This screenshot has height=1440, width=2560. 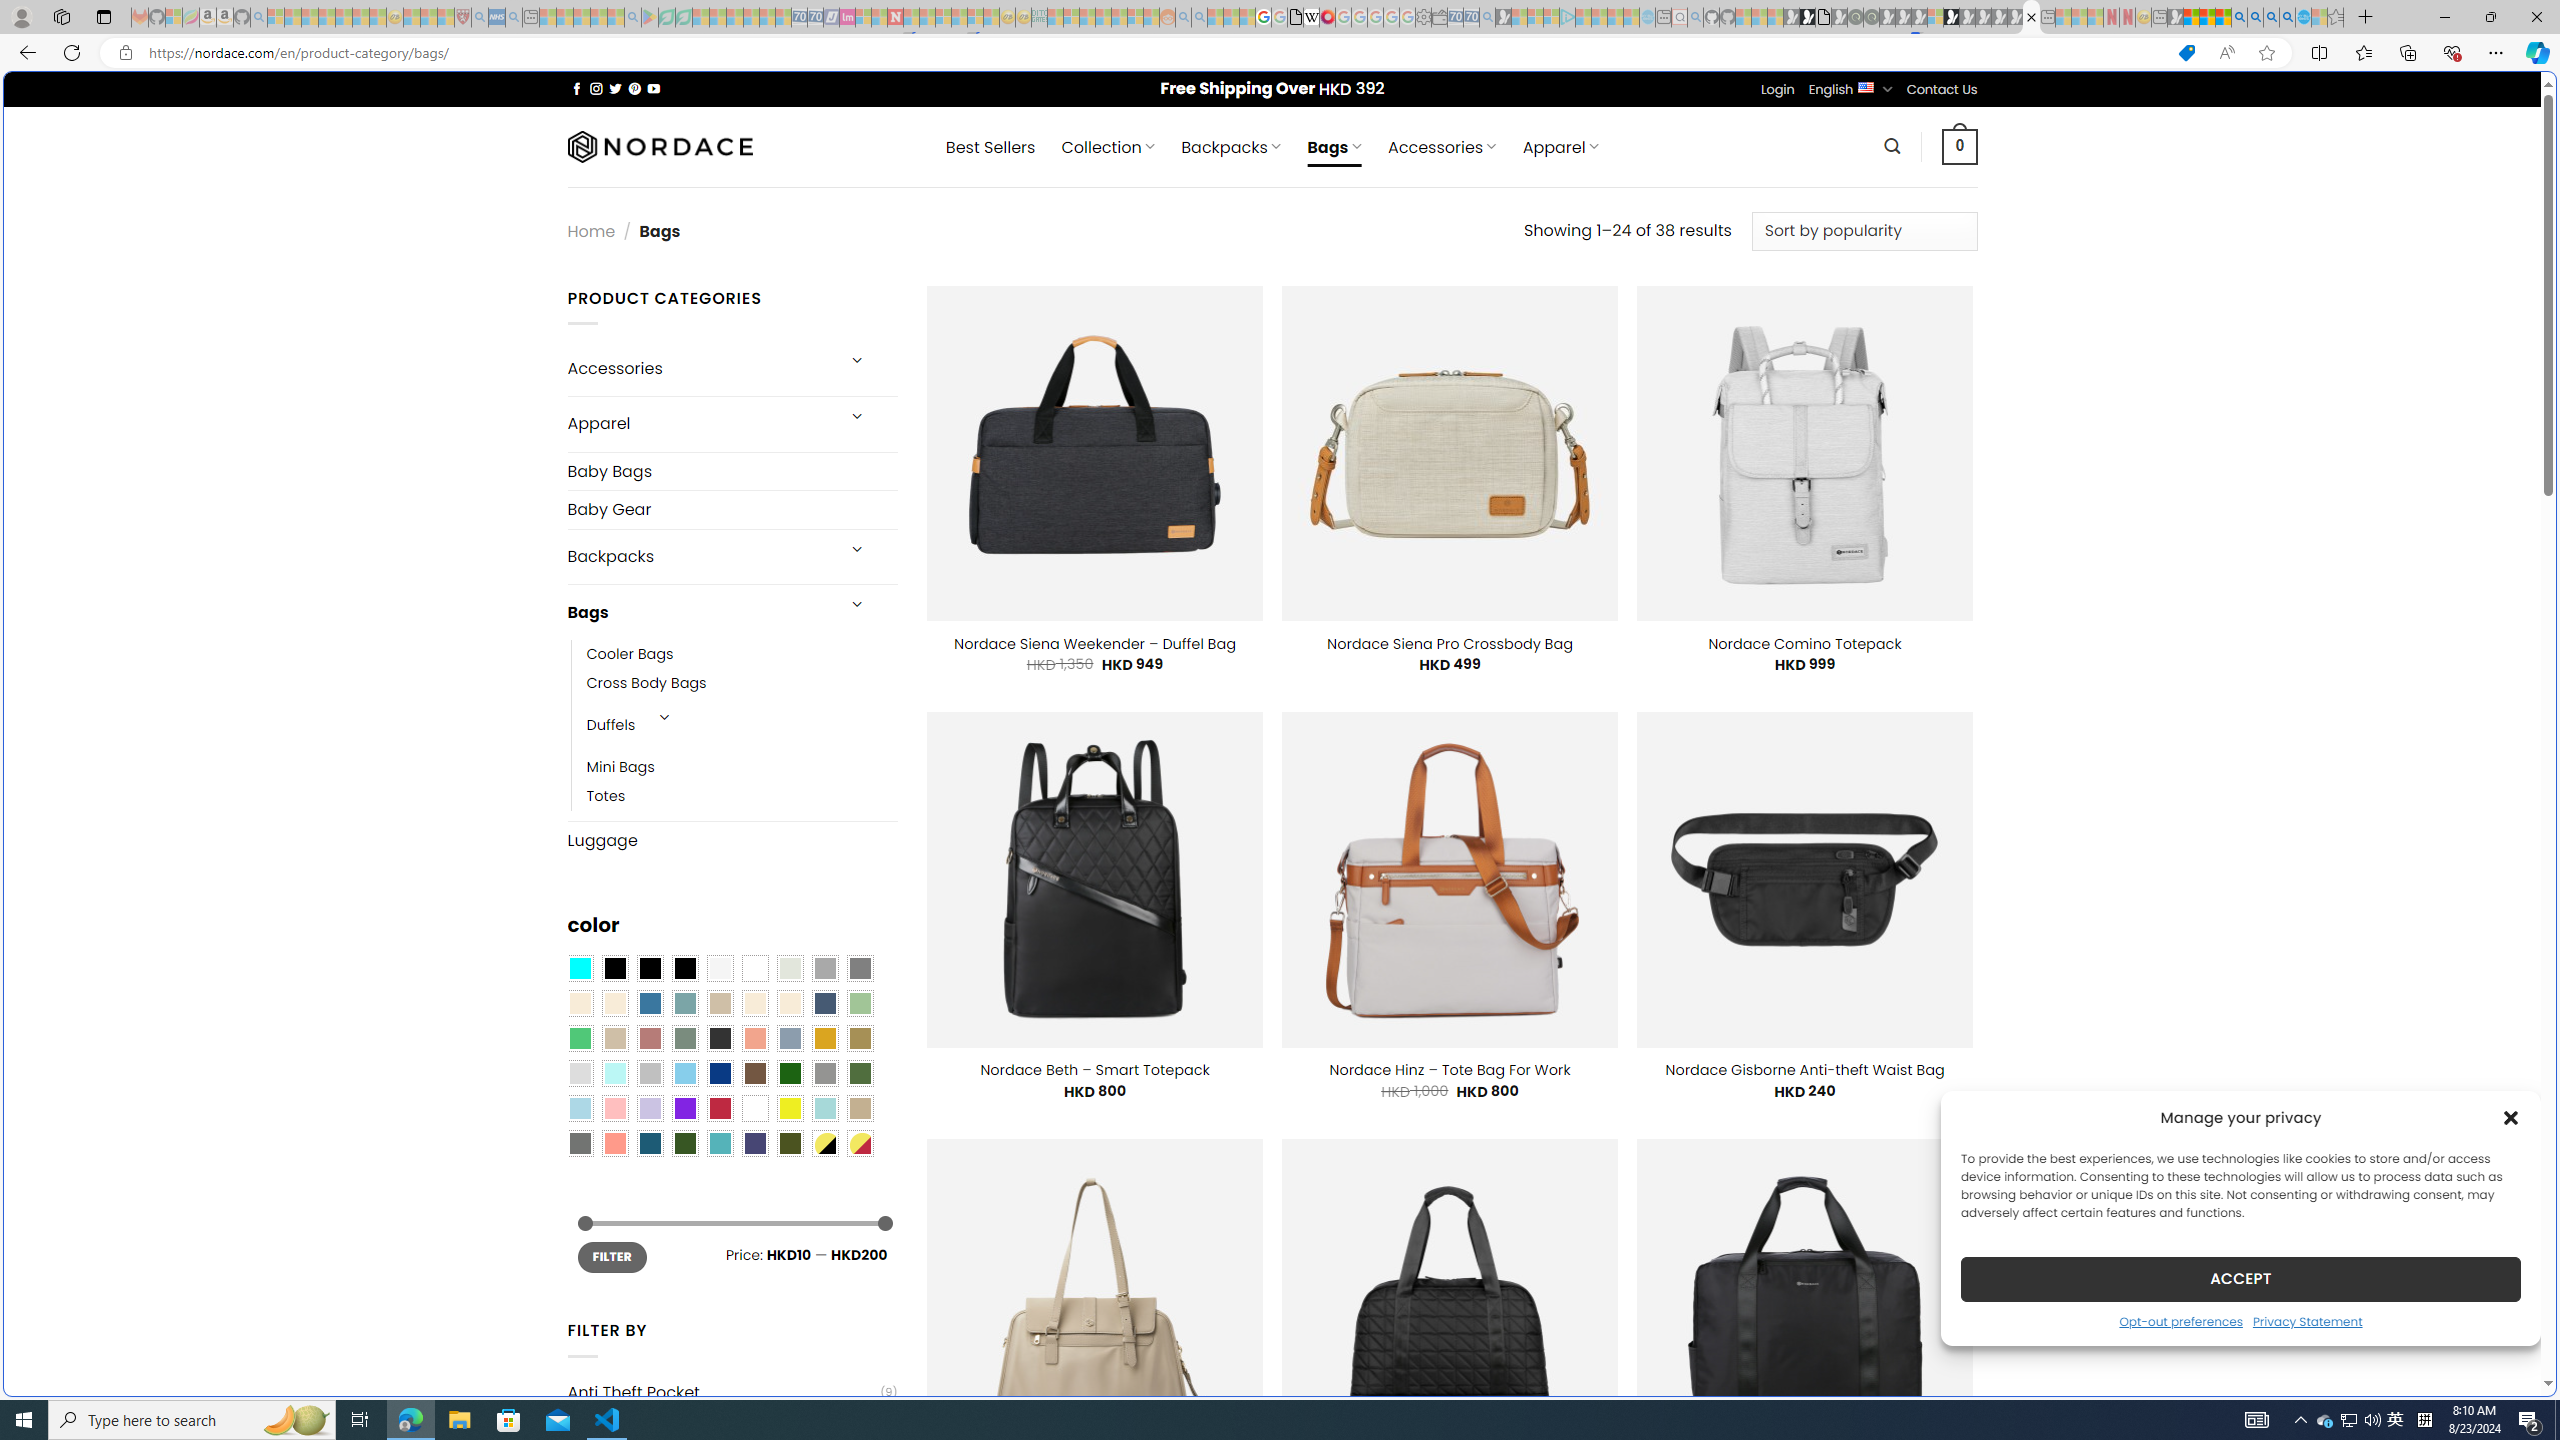 I want to click on Luggage, so click(x=732, y=840).